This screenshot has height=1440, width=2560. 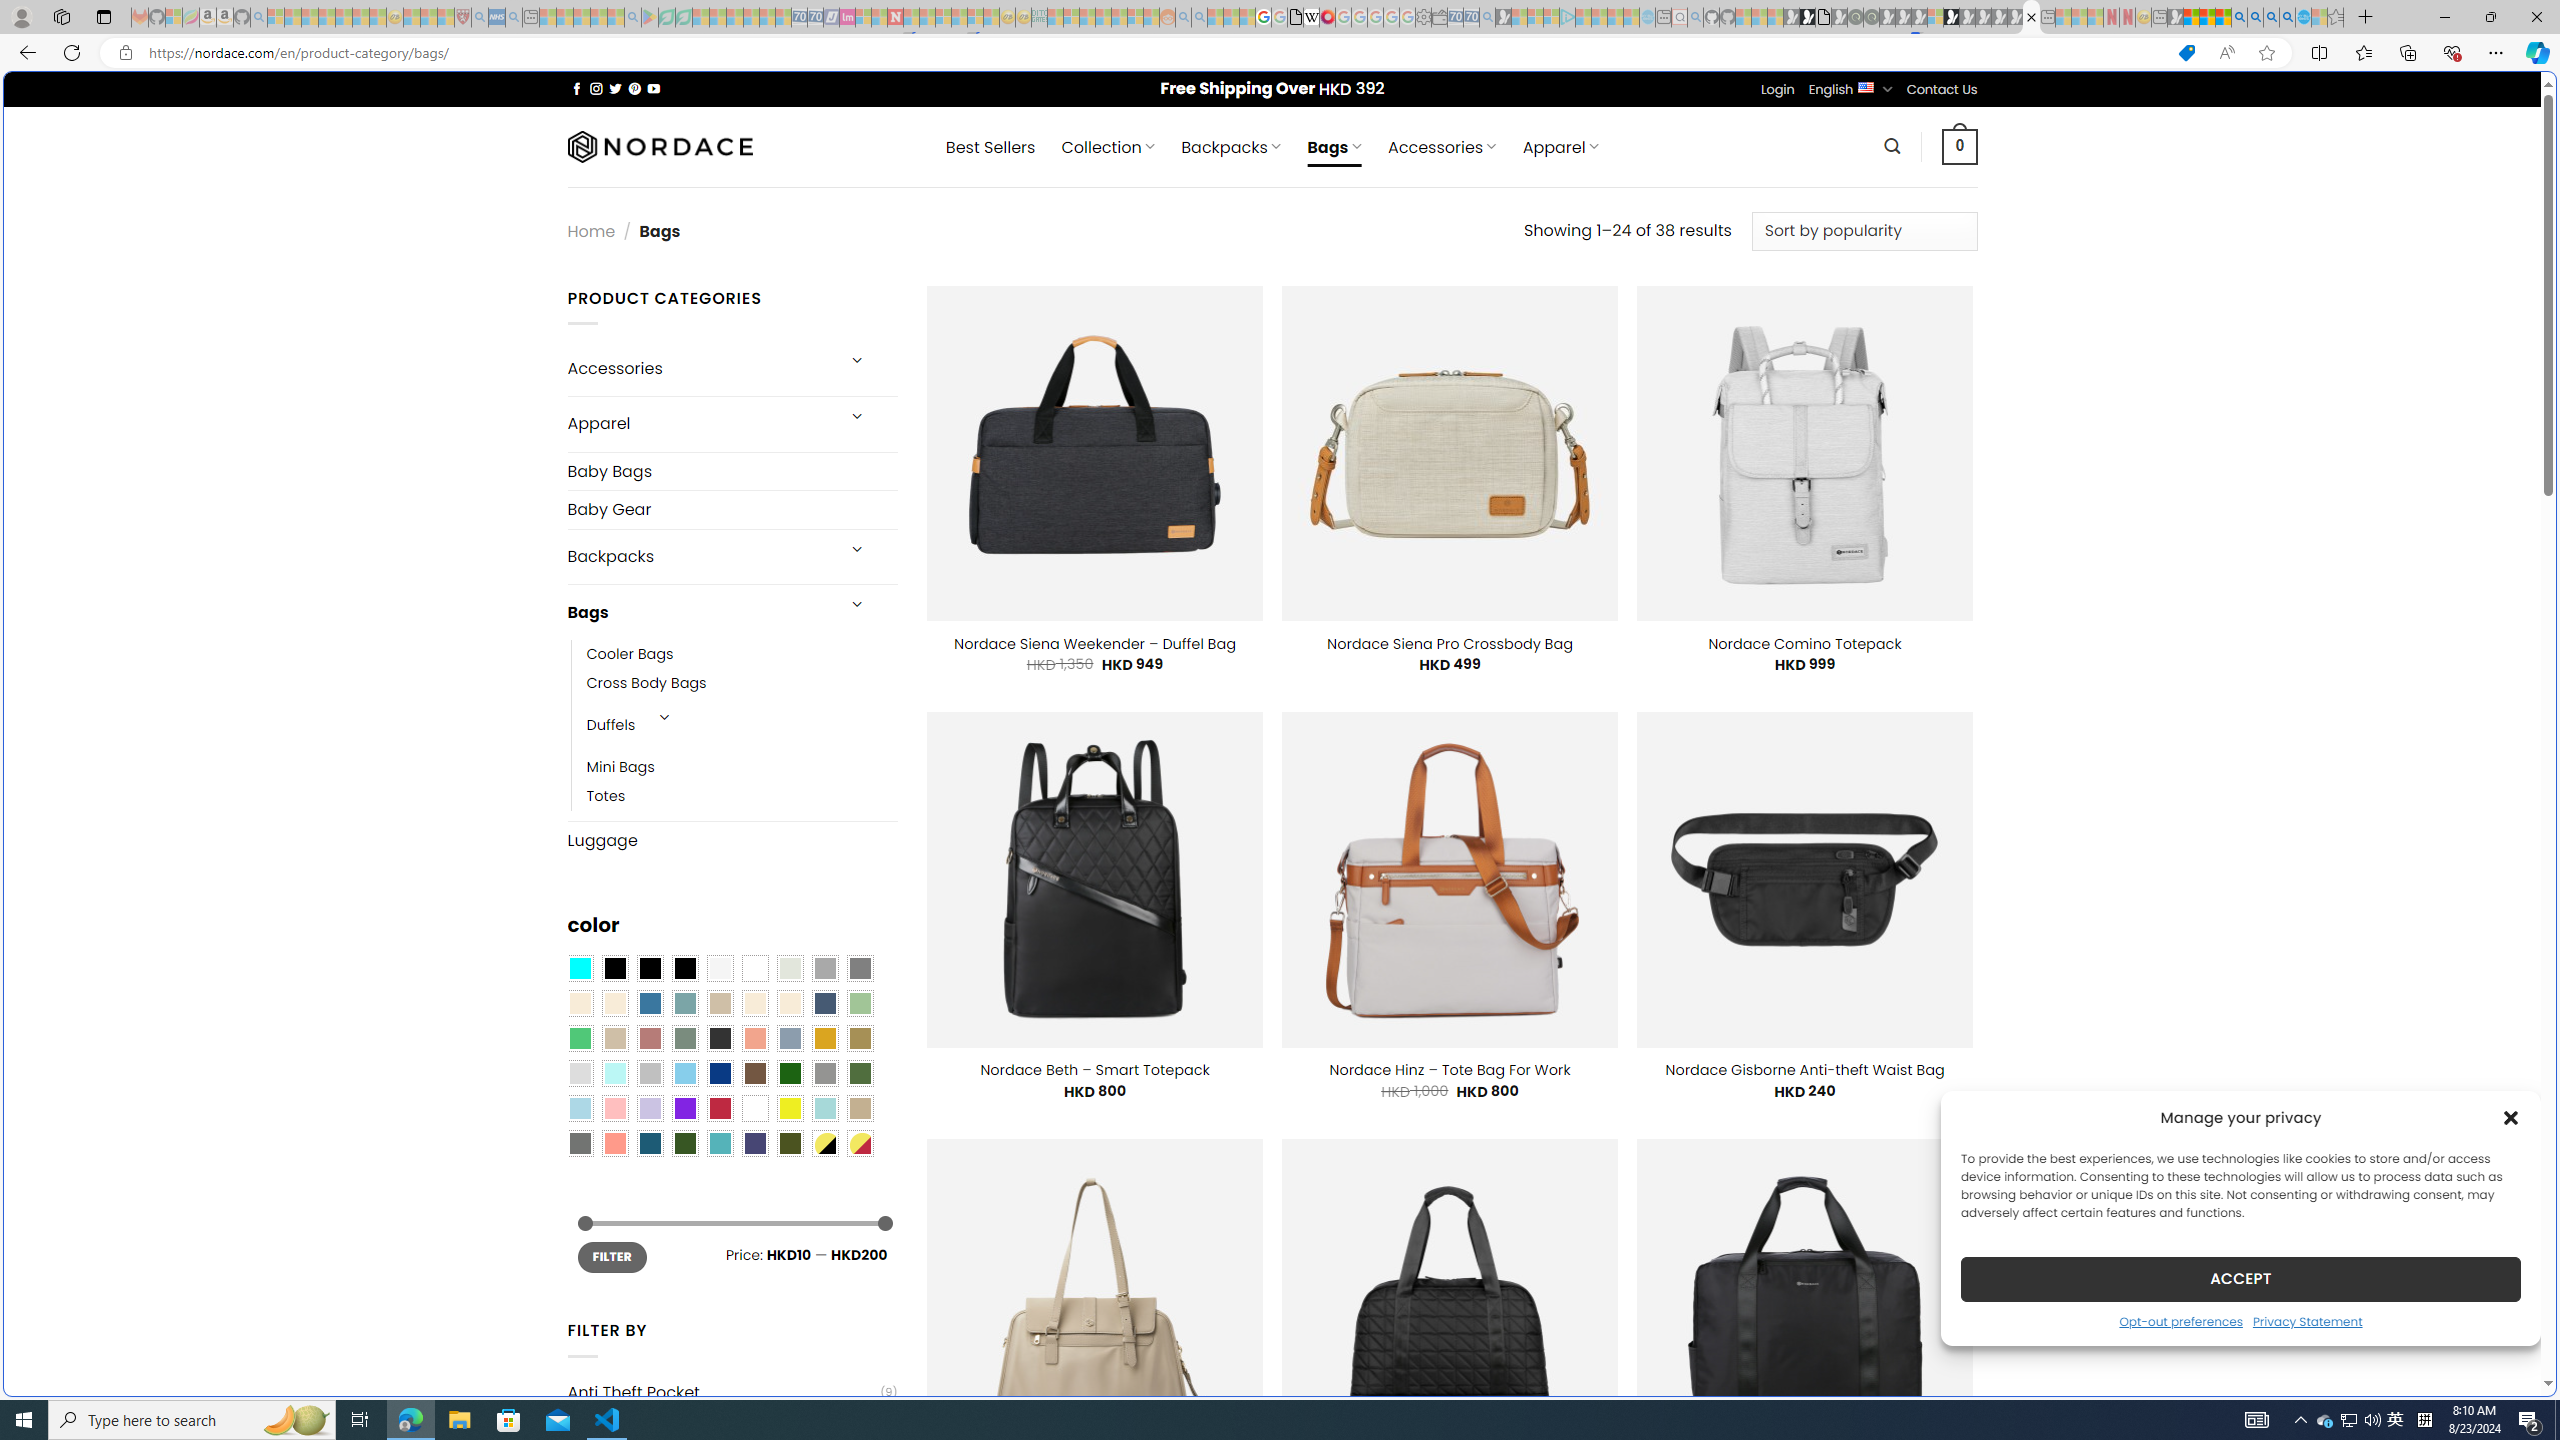 I want to click on Luggage, so click(x=732, y=840).